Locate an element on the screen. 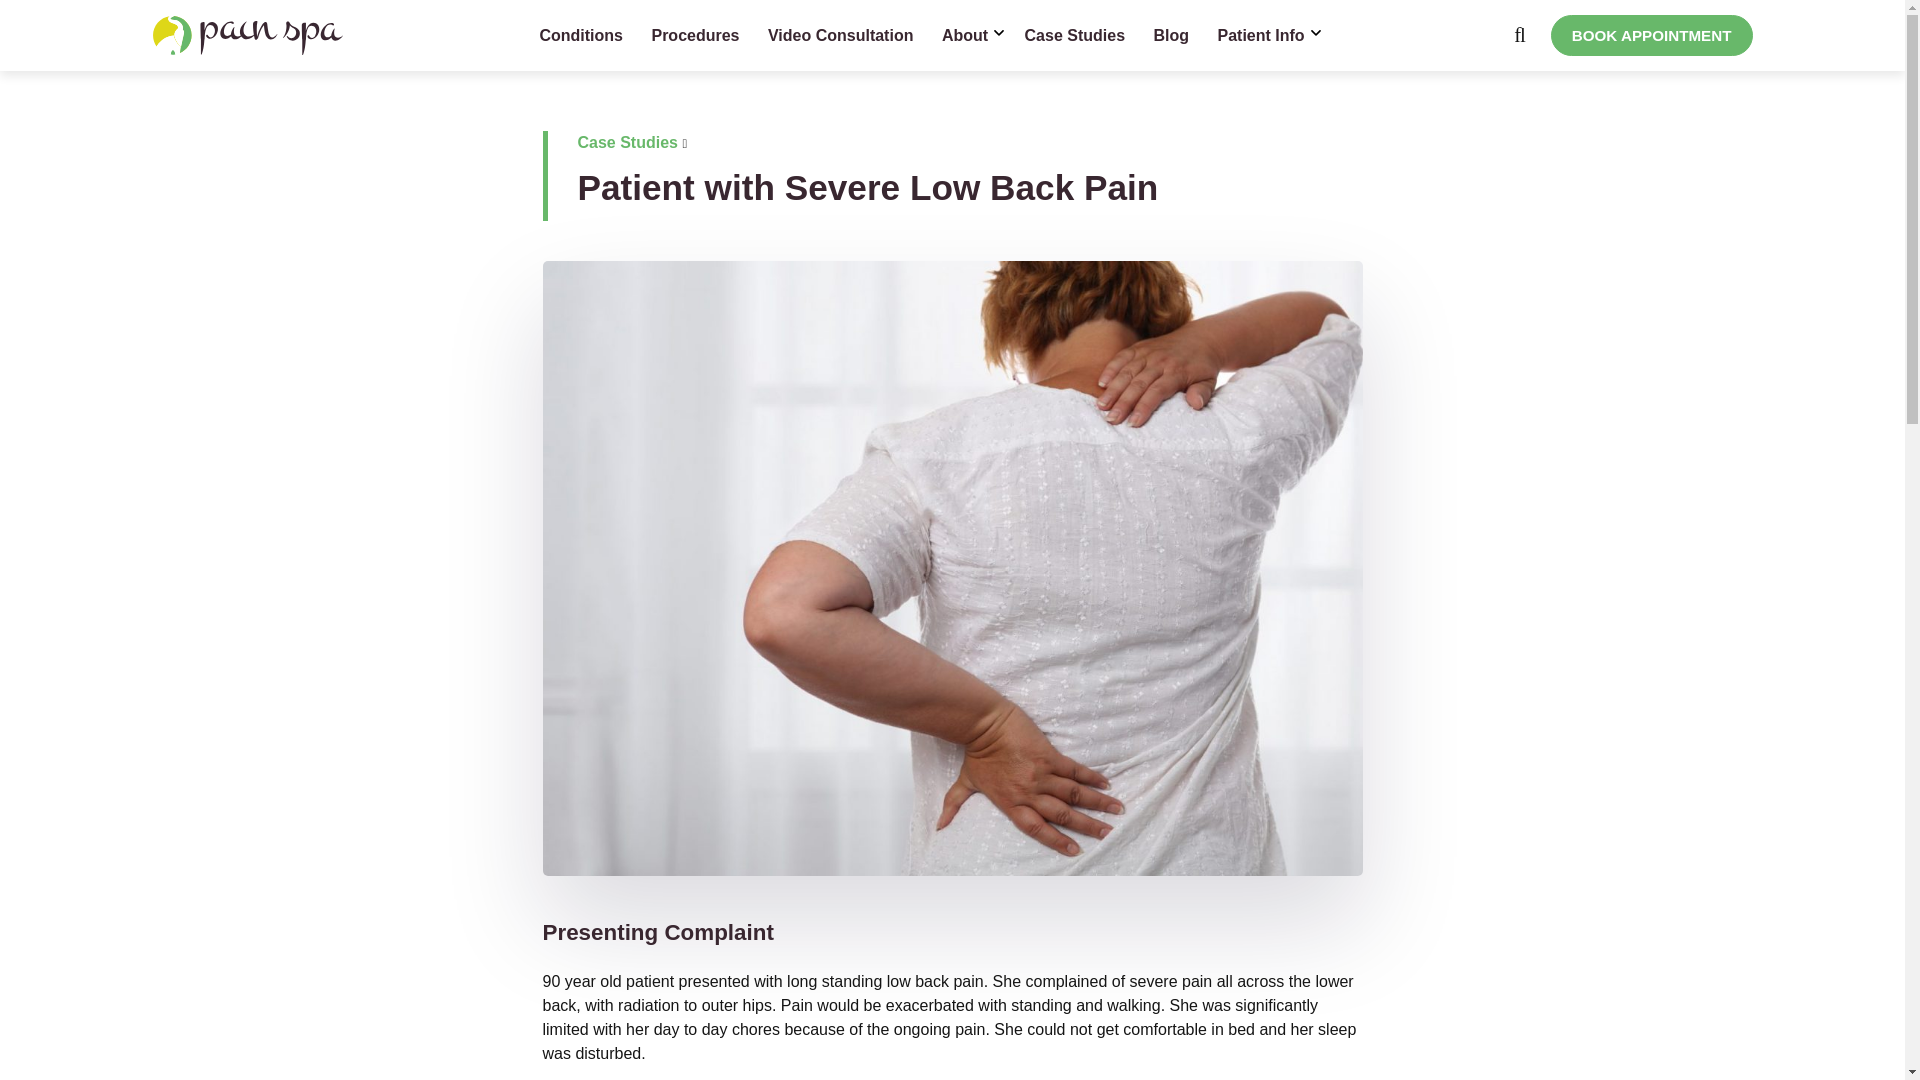 Image resolution: width=1920 pixels, height=1080 pixels. BOOK APPOINTMENT is located at coordinates (1652, 36).